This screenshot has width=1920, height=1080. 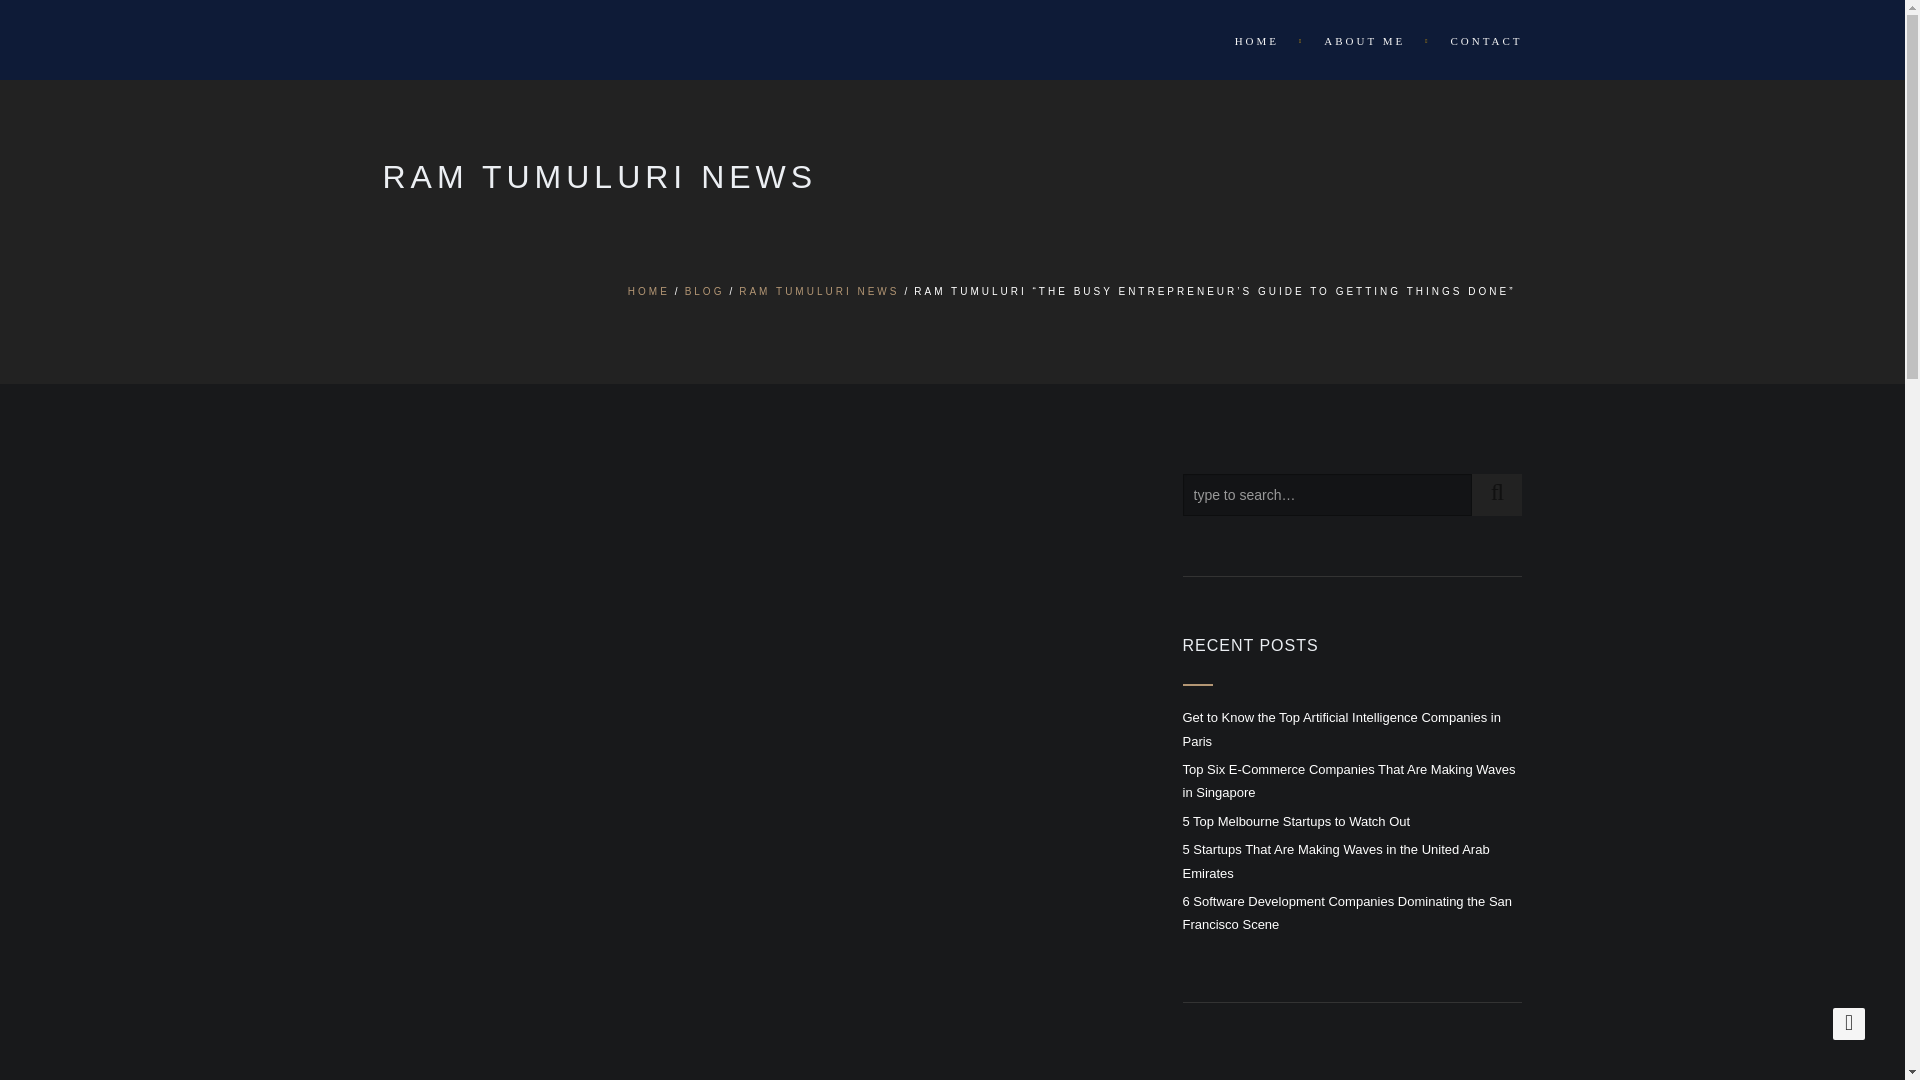 What do you see at coordinates (1296, 822) in the screenshot?
I see `5 Top Melbourne Startups to Watch Out` at bounding box center [1296, 822].